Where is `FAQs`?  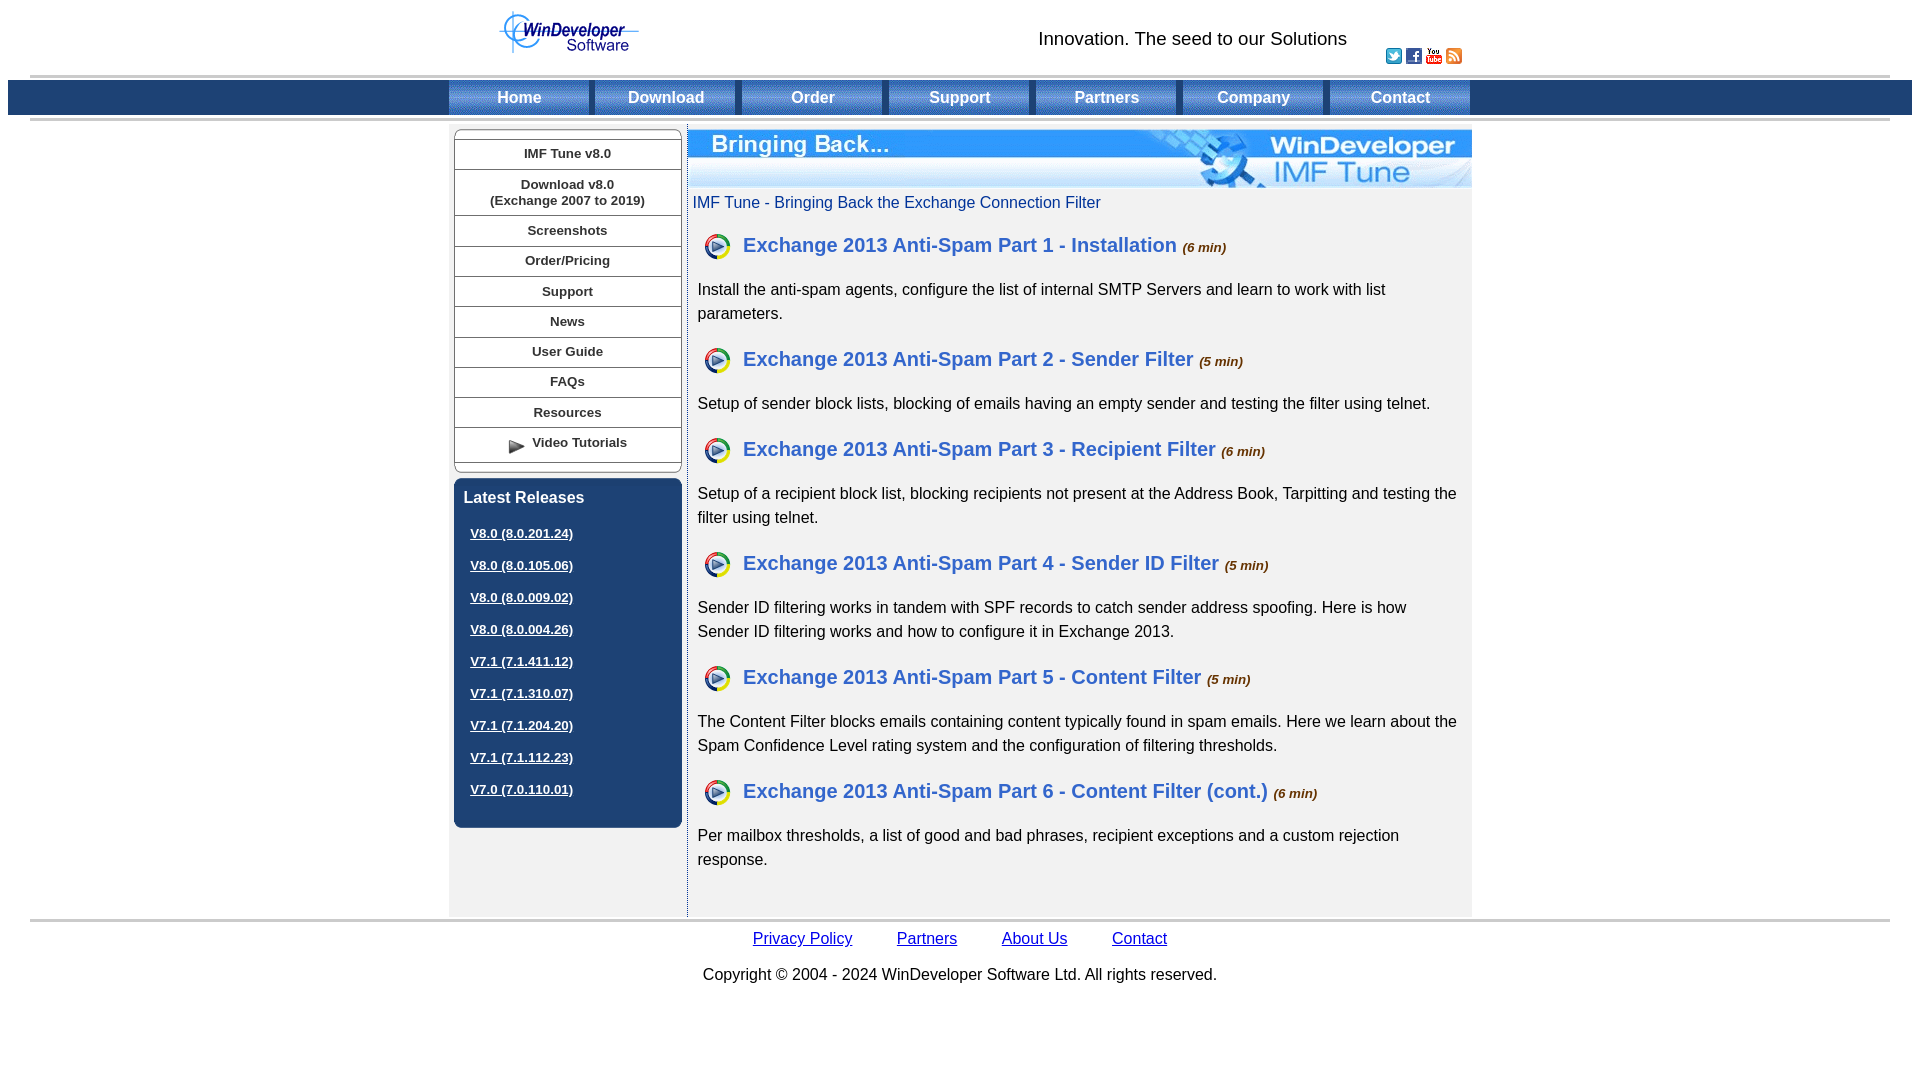 FAQs is located at coordinates (567, 380).